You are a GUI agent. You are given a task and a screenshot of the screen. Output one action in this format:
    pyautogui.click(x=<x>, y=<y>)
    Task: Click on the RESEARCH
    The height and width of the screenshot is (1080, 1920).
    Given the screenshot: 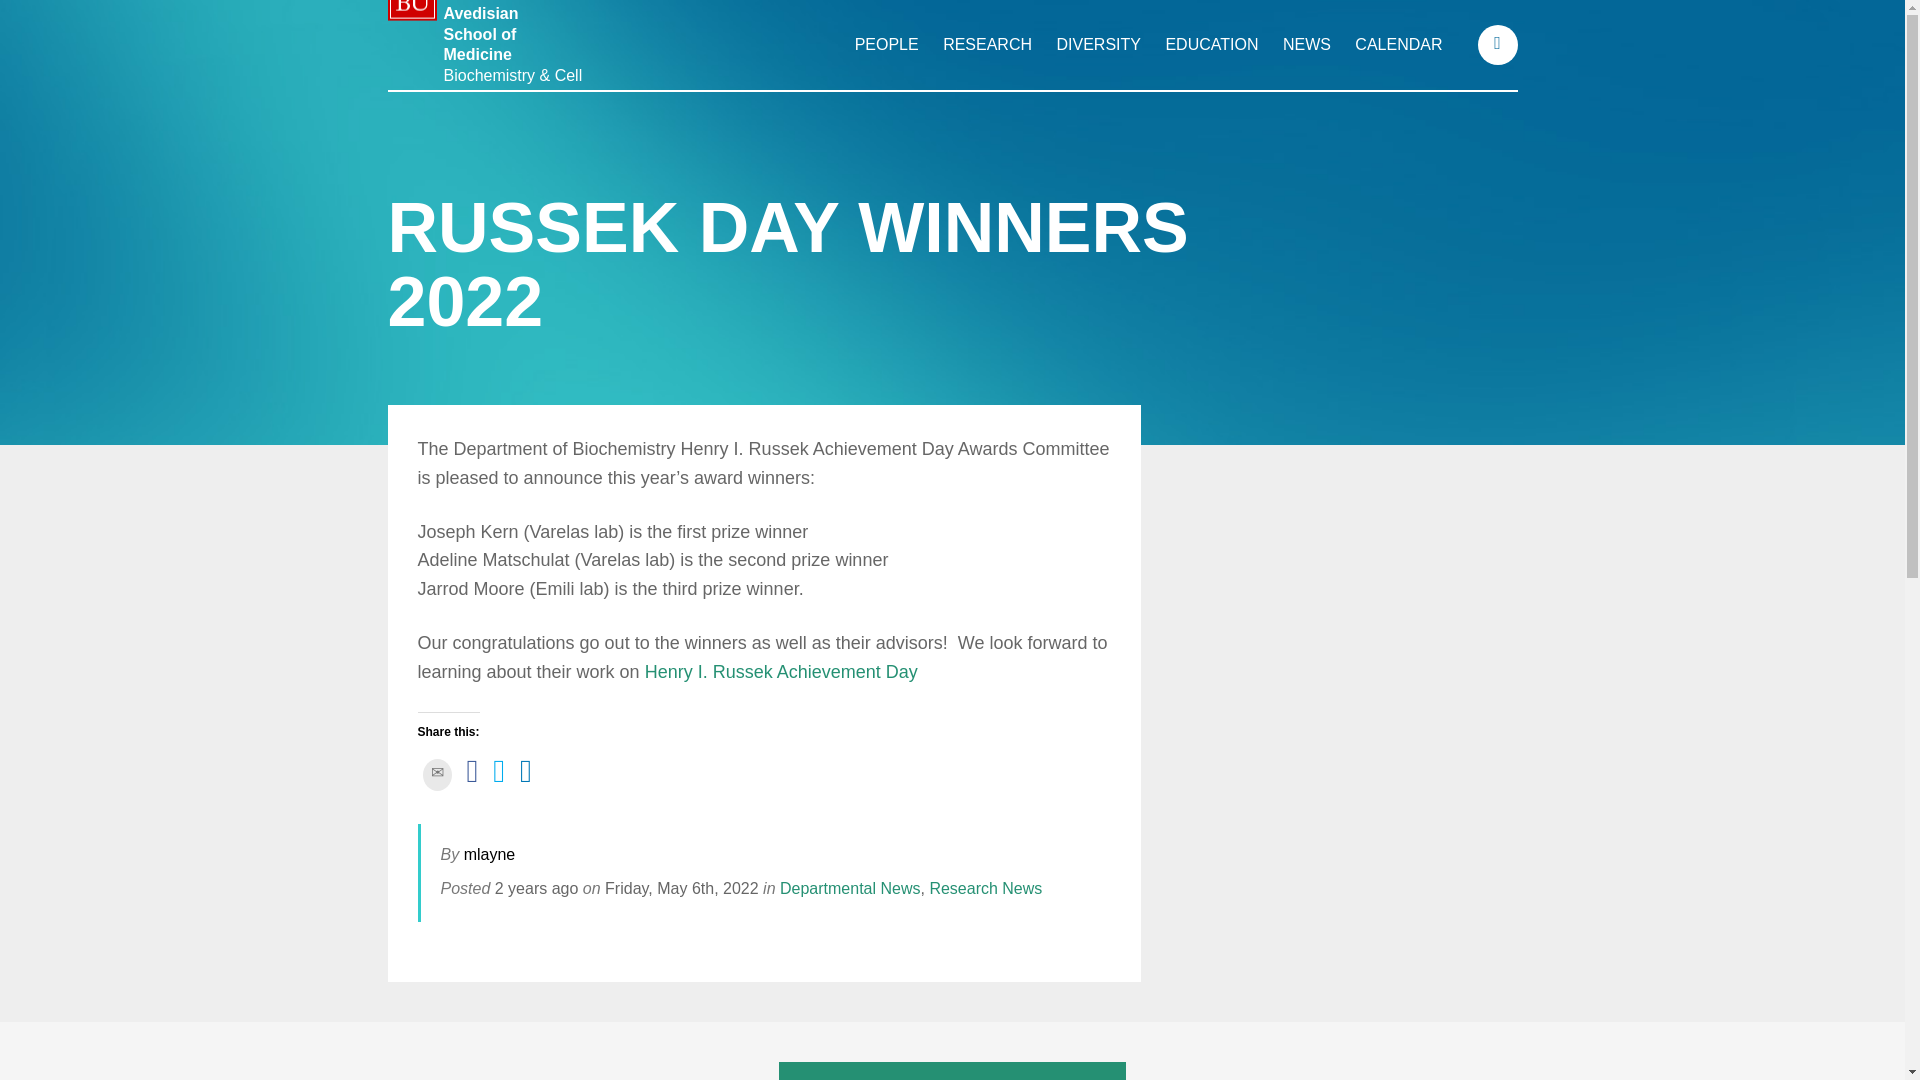 What is the action you would take?
    pyautogui.click(x=987, y=44)
    